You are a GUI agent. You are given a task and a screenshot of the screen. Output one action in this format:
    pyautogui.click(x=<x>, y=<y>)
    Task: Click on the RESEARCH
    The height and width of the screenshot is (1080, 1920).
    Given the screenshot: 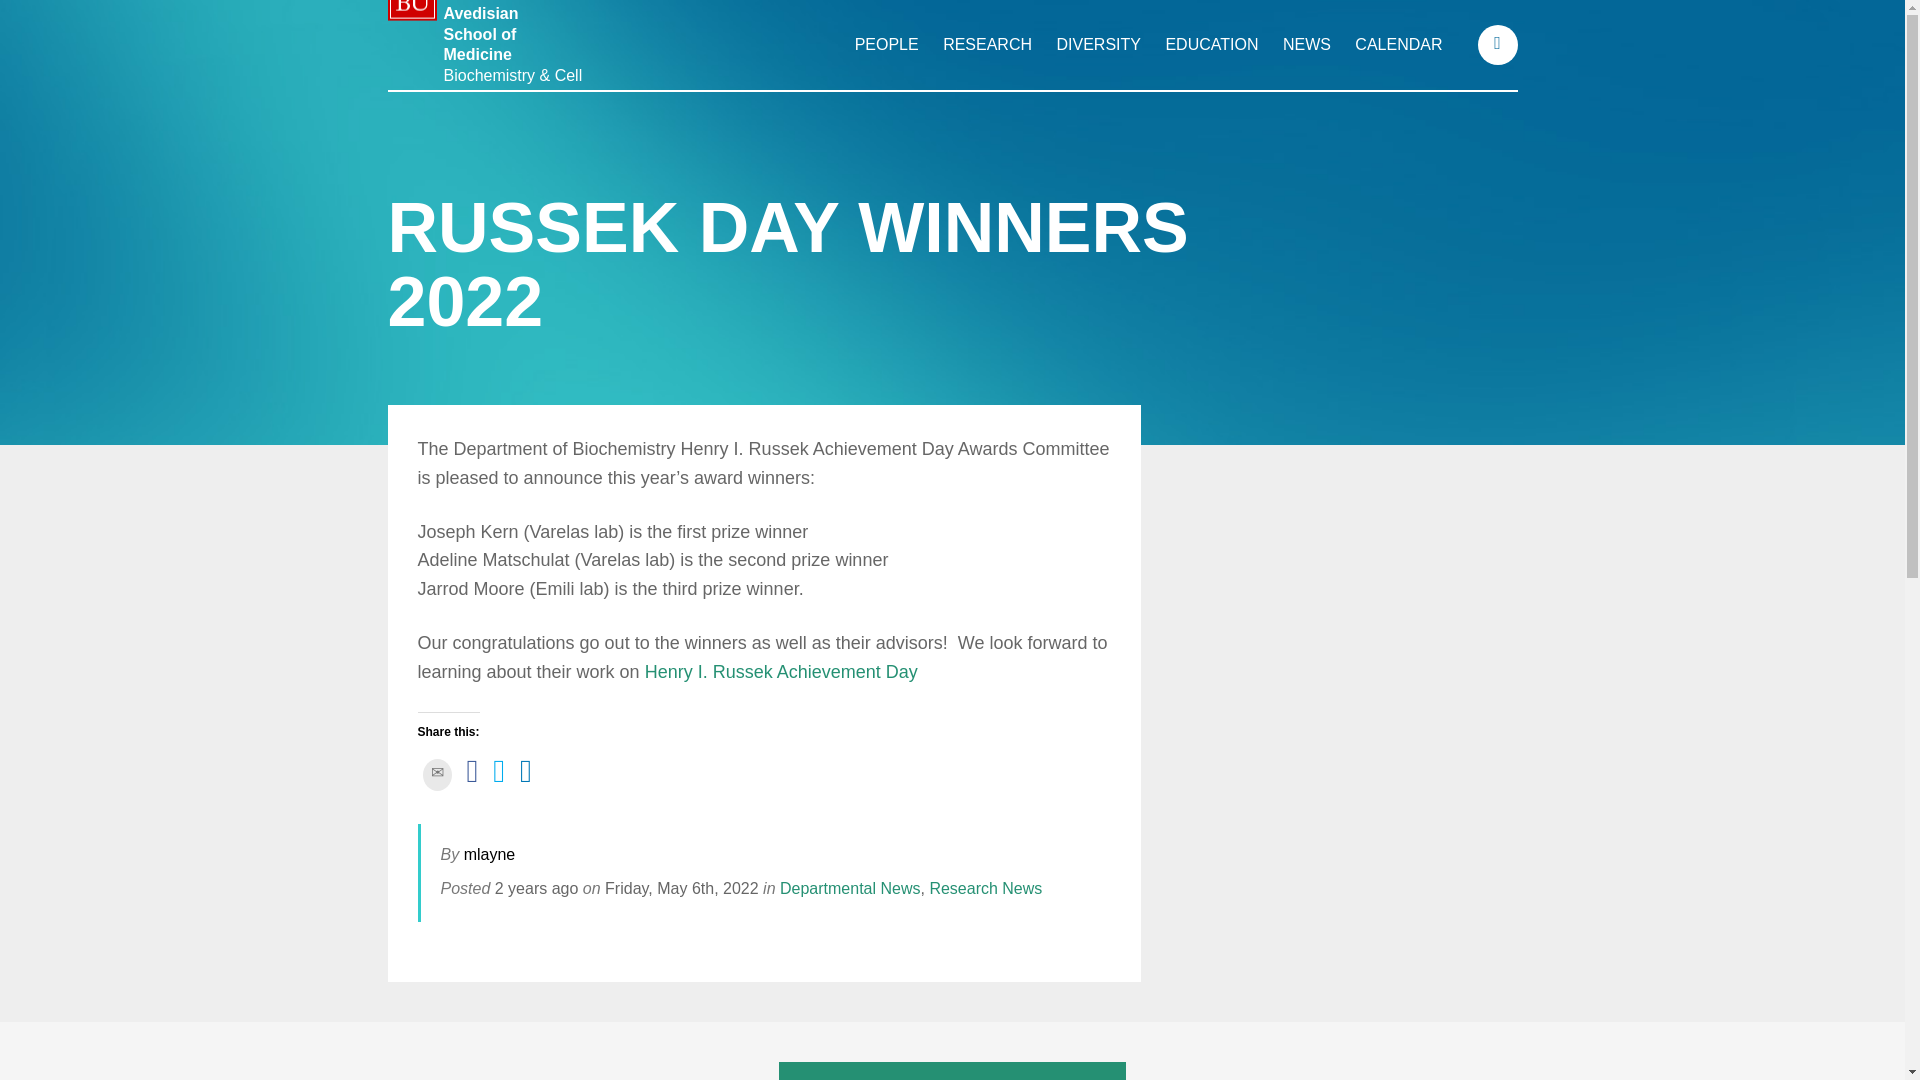 What is the action you would take?
    pyautogui.click(x=987, y=44)
    